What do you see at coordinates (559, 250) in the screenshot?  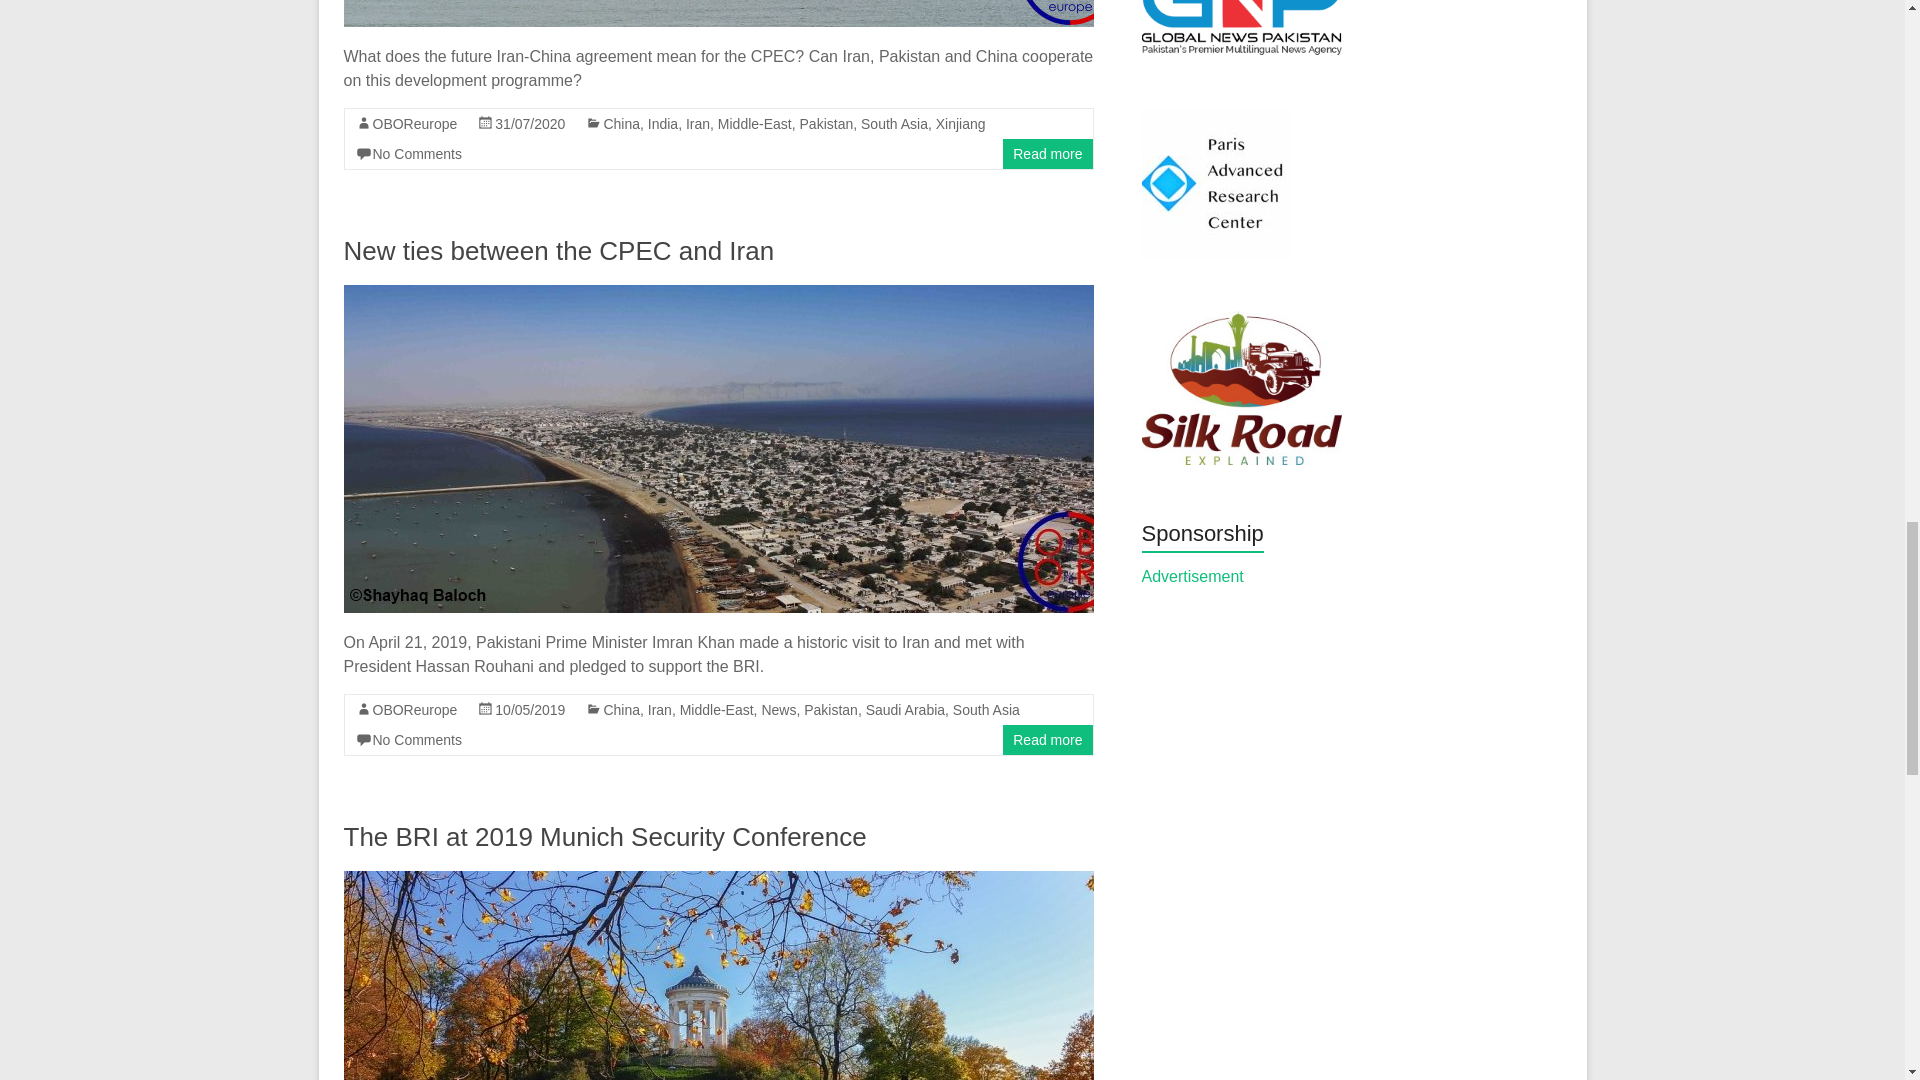 I see `New ties between the CPEC and Iran` at bounding box center [559, 250].